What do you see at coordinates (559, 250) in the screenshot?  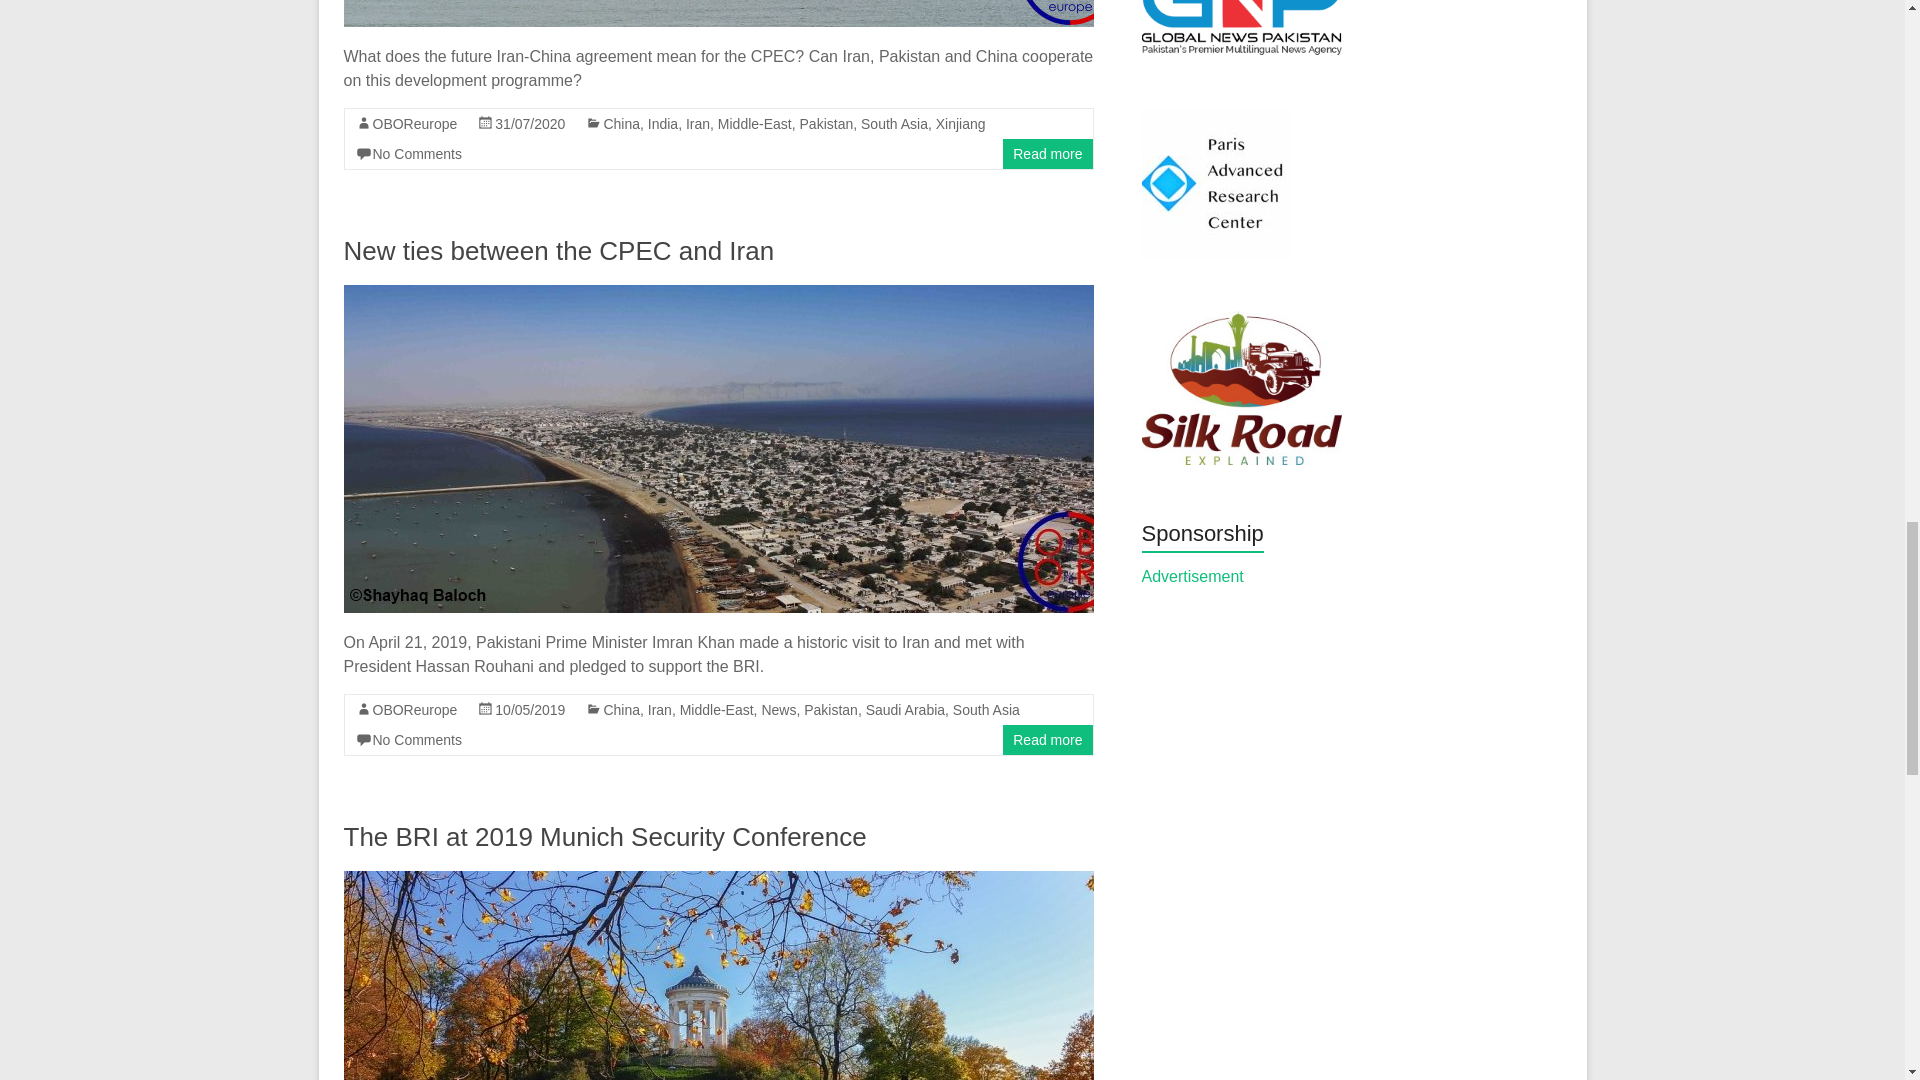 I see `New ties between the CPEC and Iran` at bounding box center [559, 250].